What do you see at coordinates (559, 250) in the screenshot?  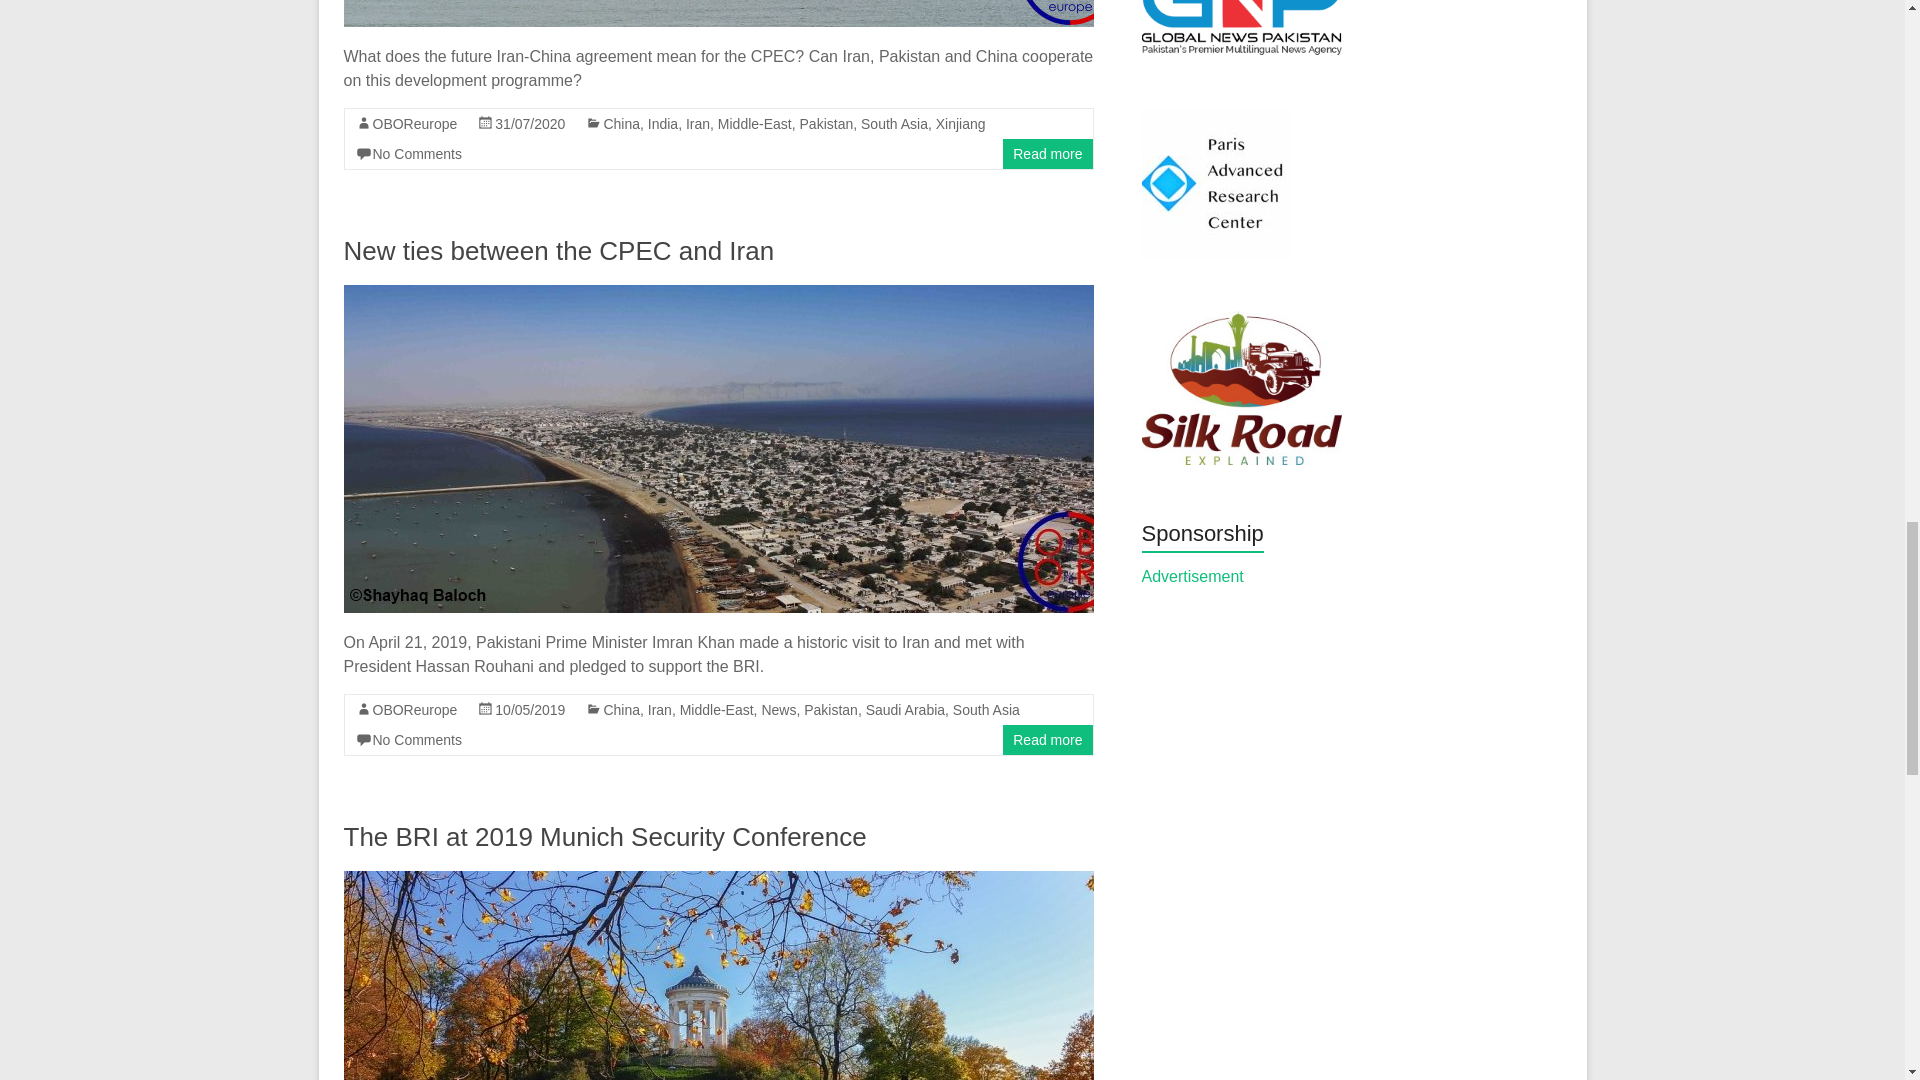 I see `New ties between the CPEC and Iran` at bounding box center [559, 250].